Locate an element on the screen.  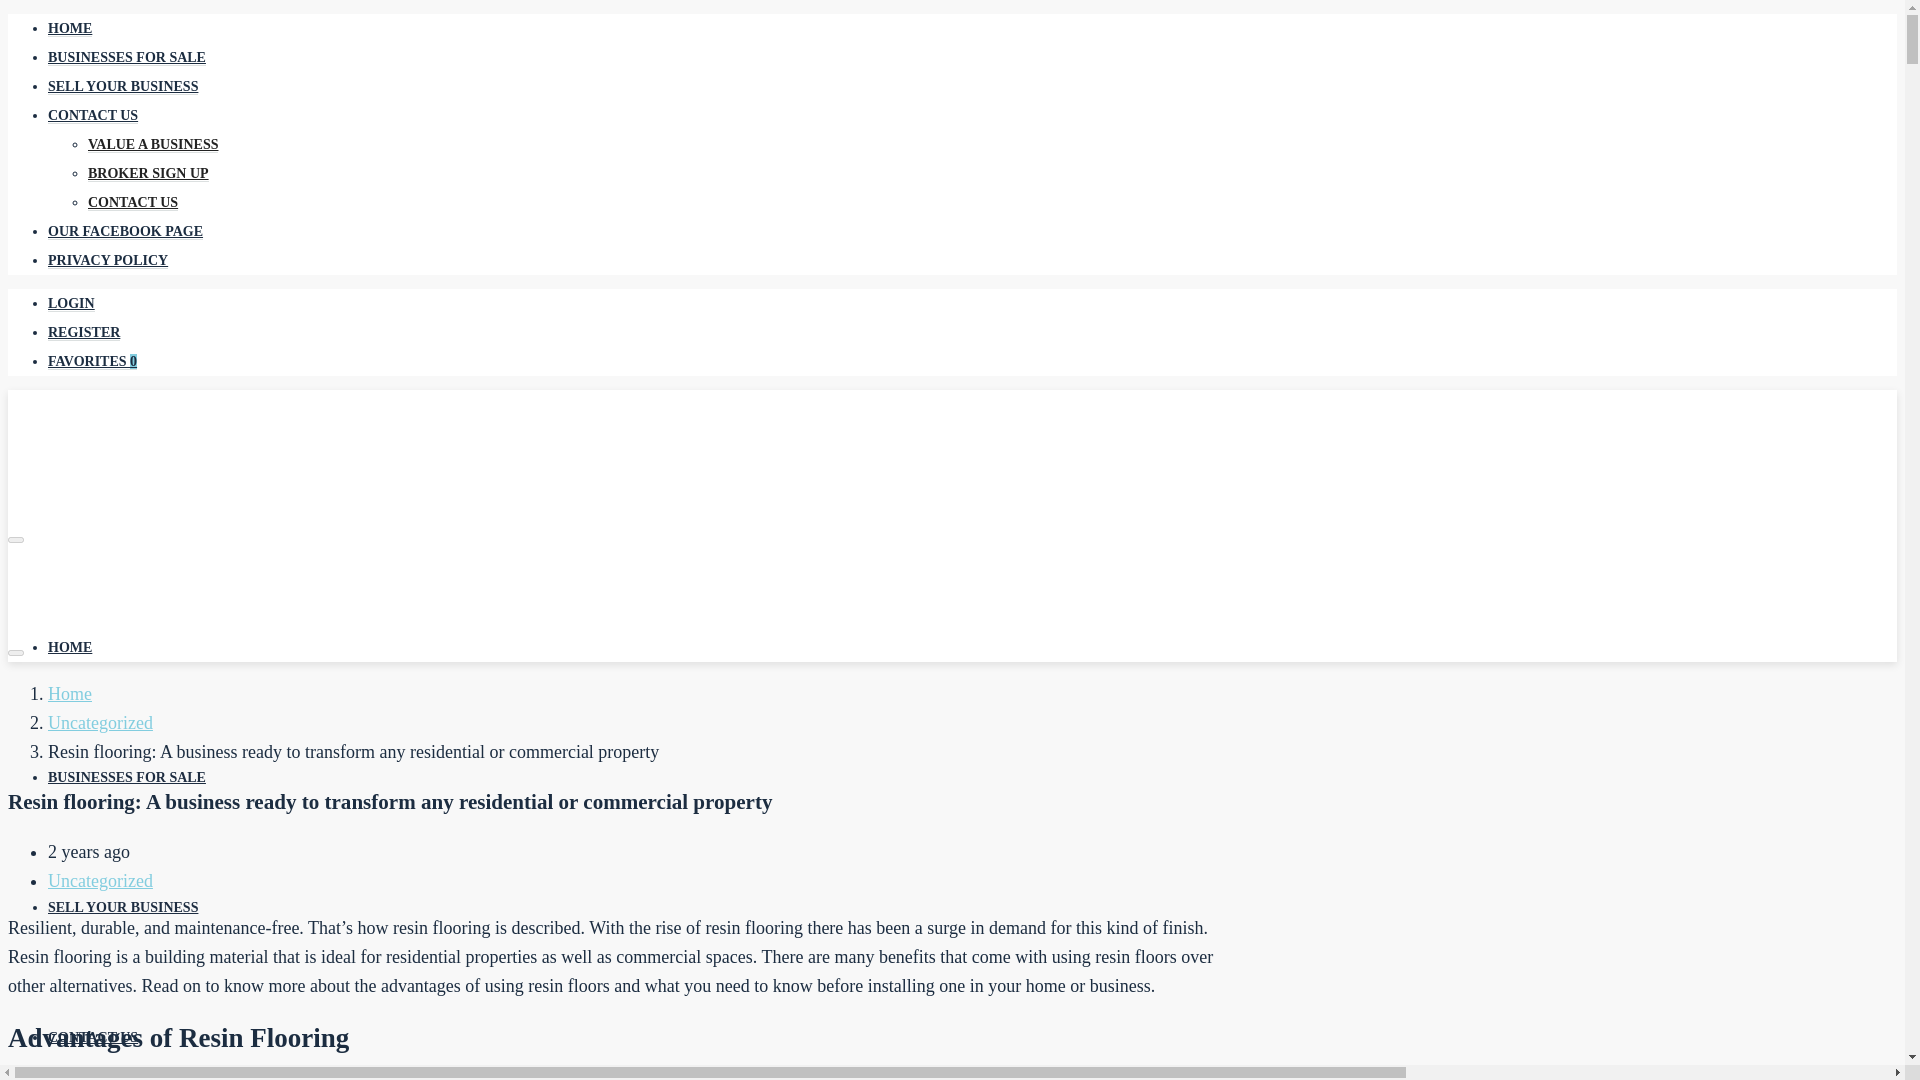
CONTACT US is located at coordinates (93, 1038).